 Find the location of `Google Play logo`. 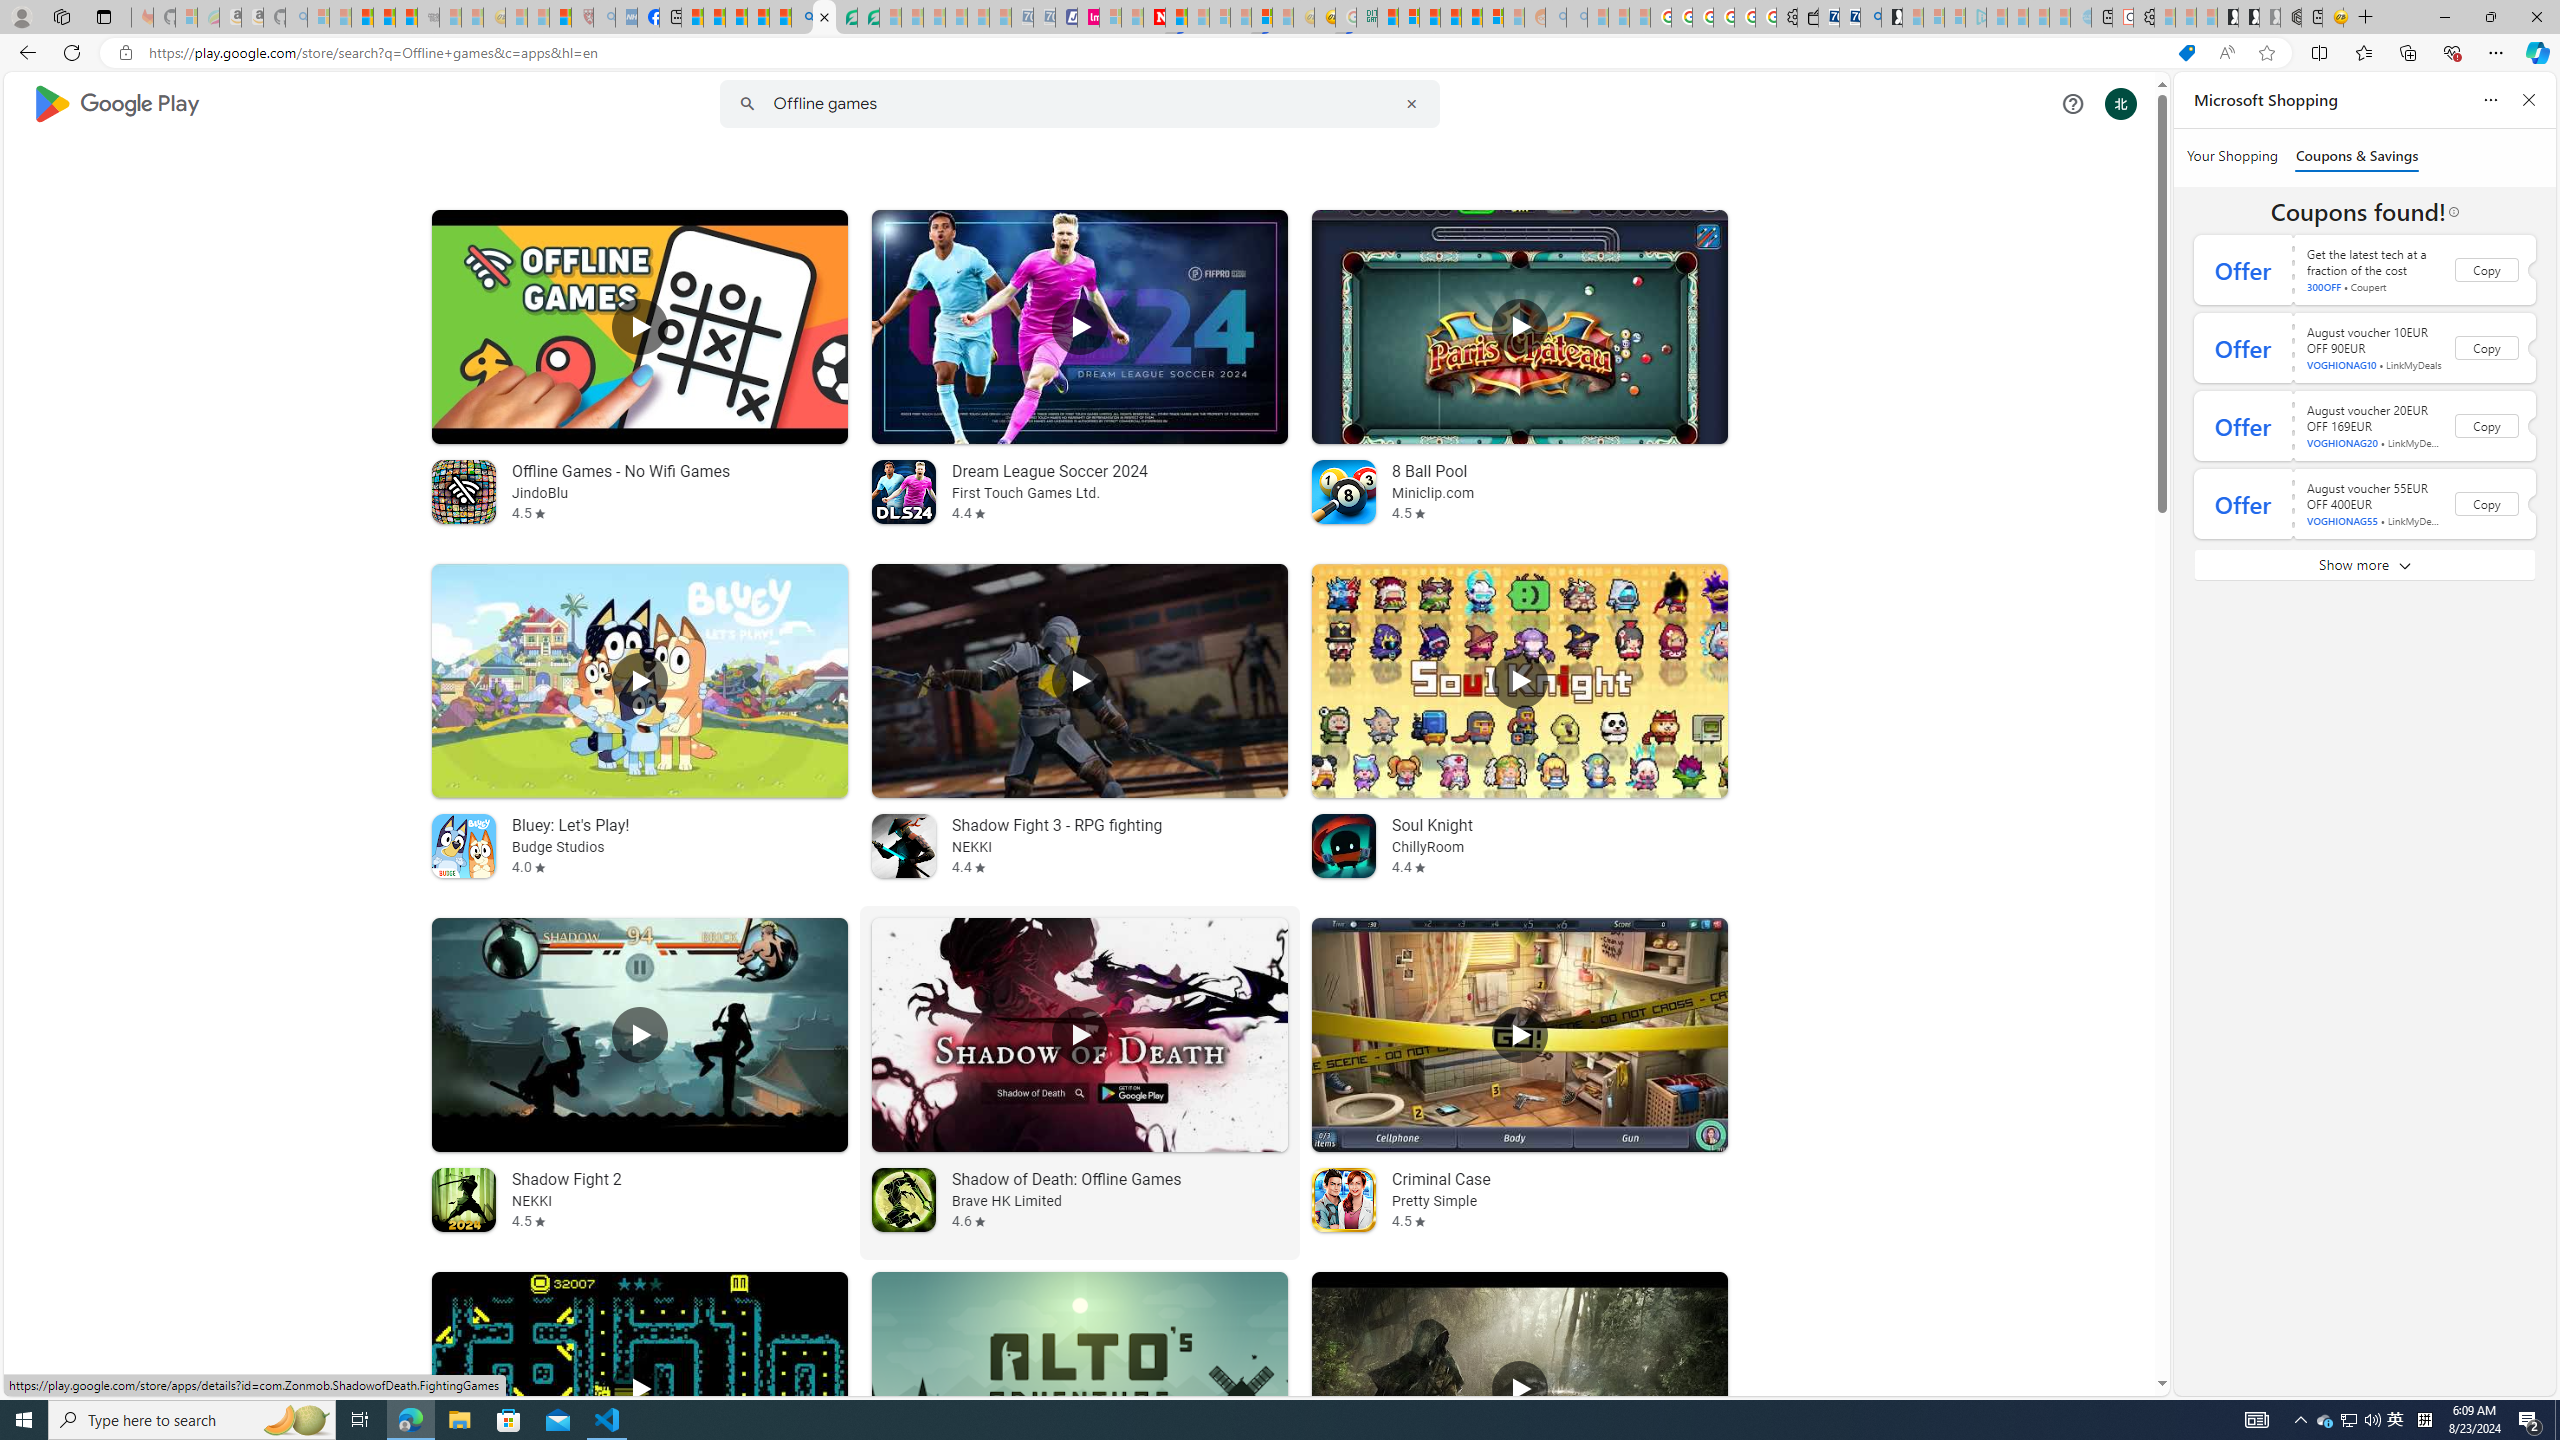

Google Play logo is located at coordinates (114, 104).